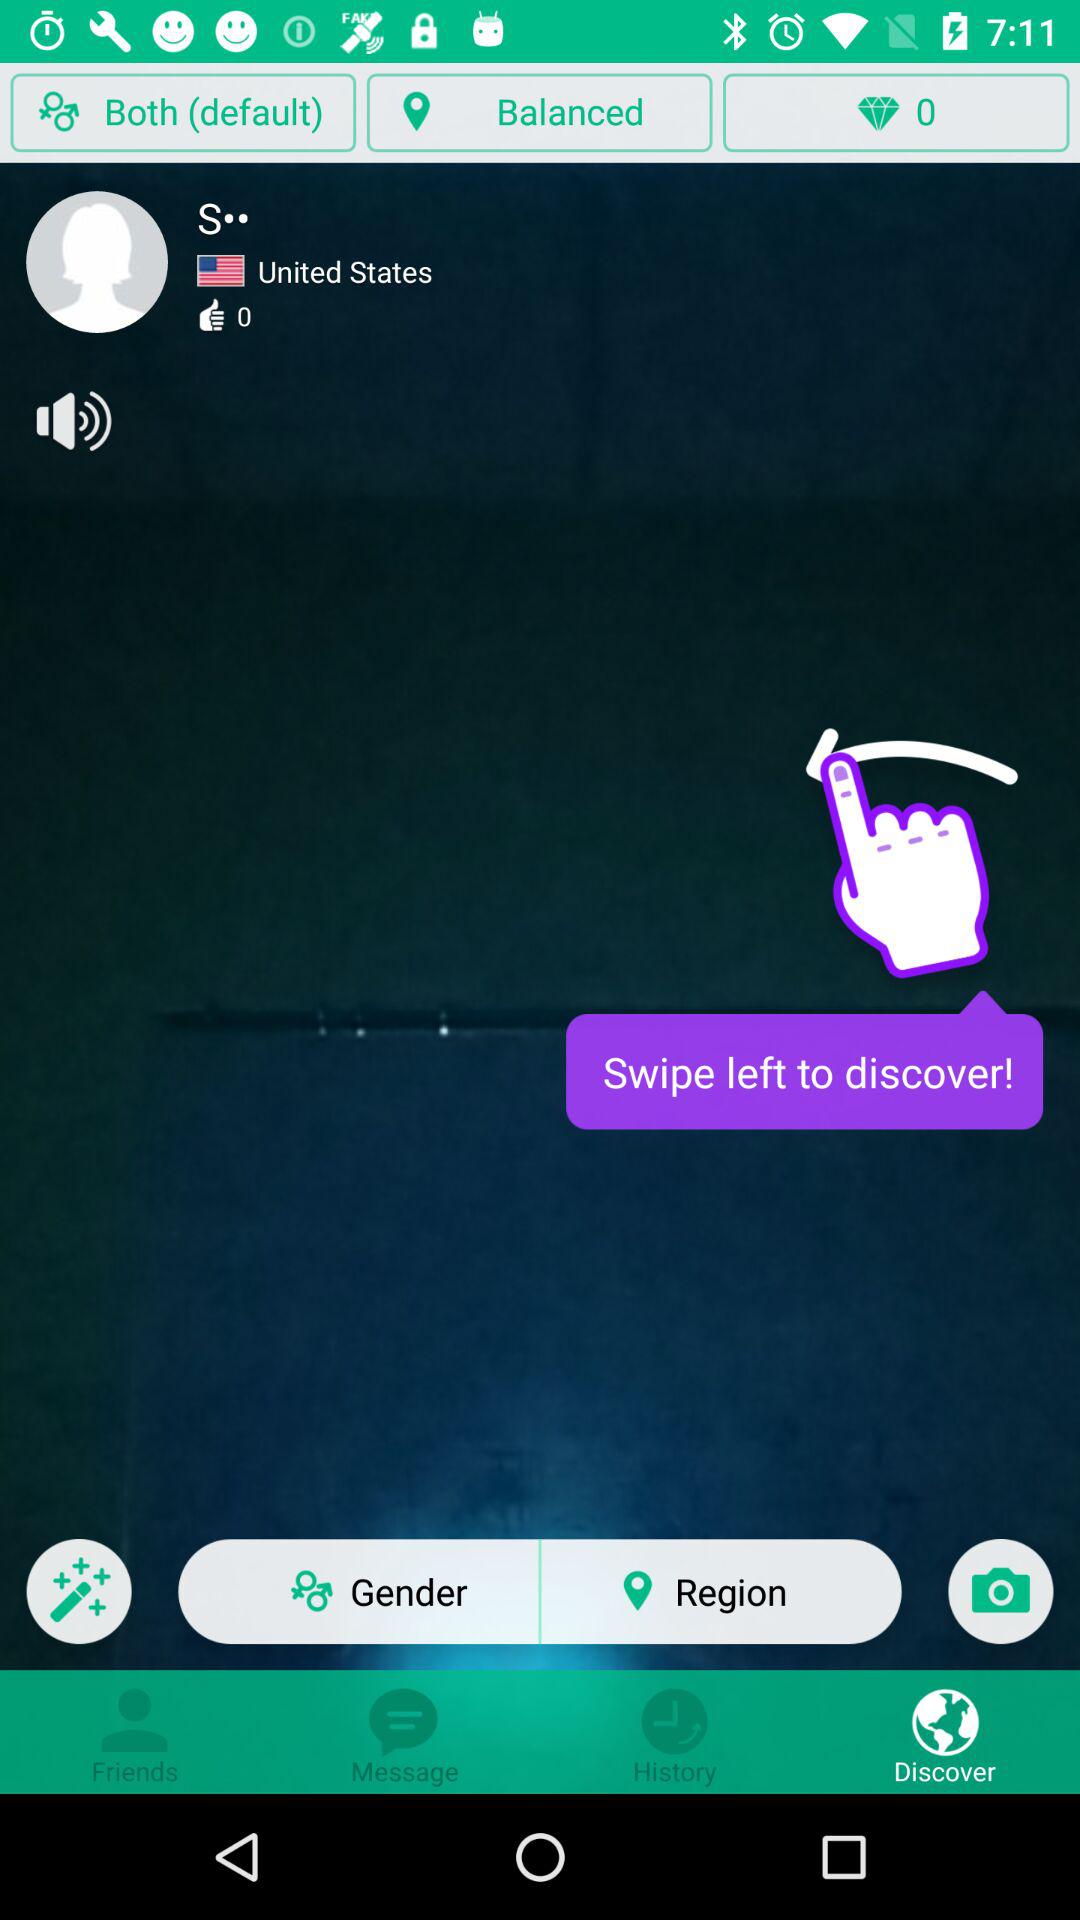 The image size is (1080, 1920). Describe the element at coordinates (97, 262) in the screenshot. I see `select contact` at that location.